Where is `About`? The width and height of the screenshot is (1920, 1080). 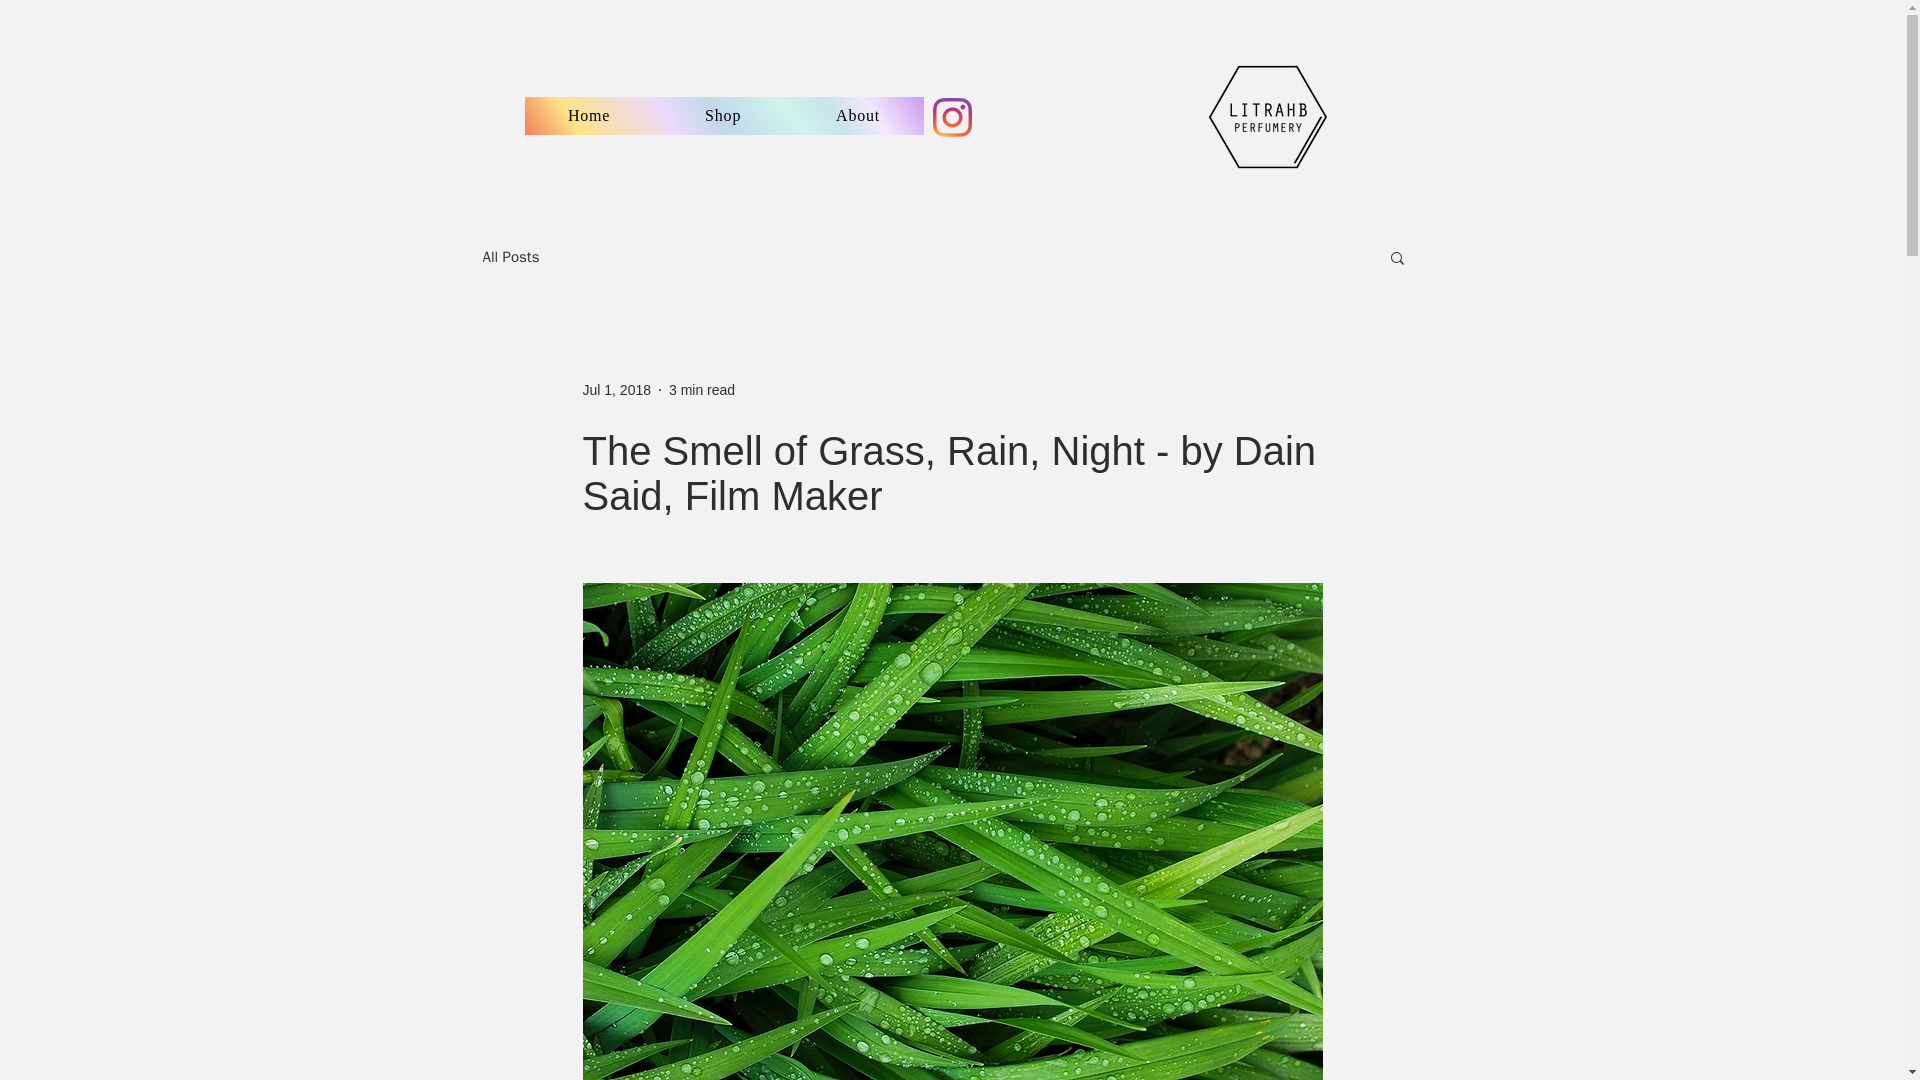 About is located at coordinates (858, 116).